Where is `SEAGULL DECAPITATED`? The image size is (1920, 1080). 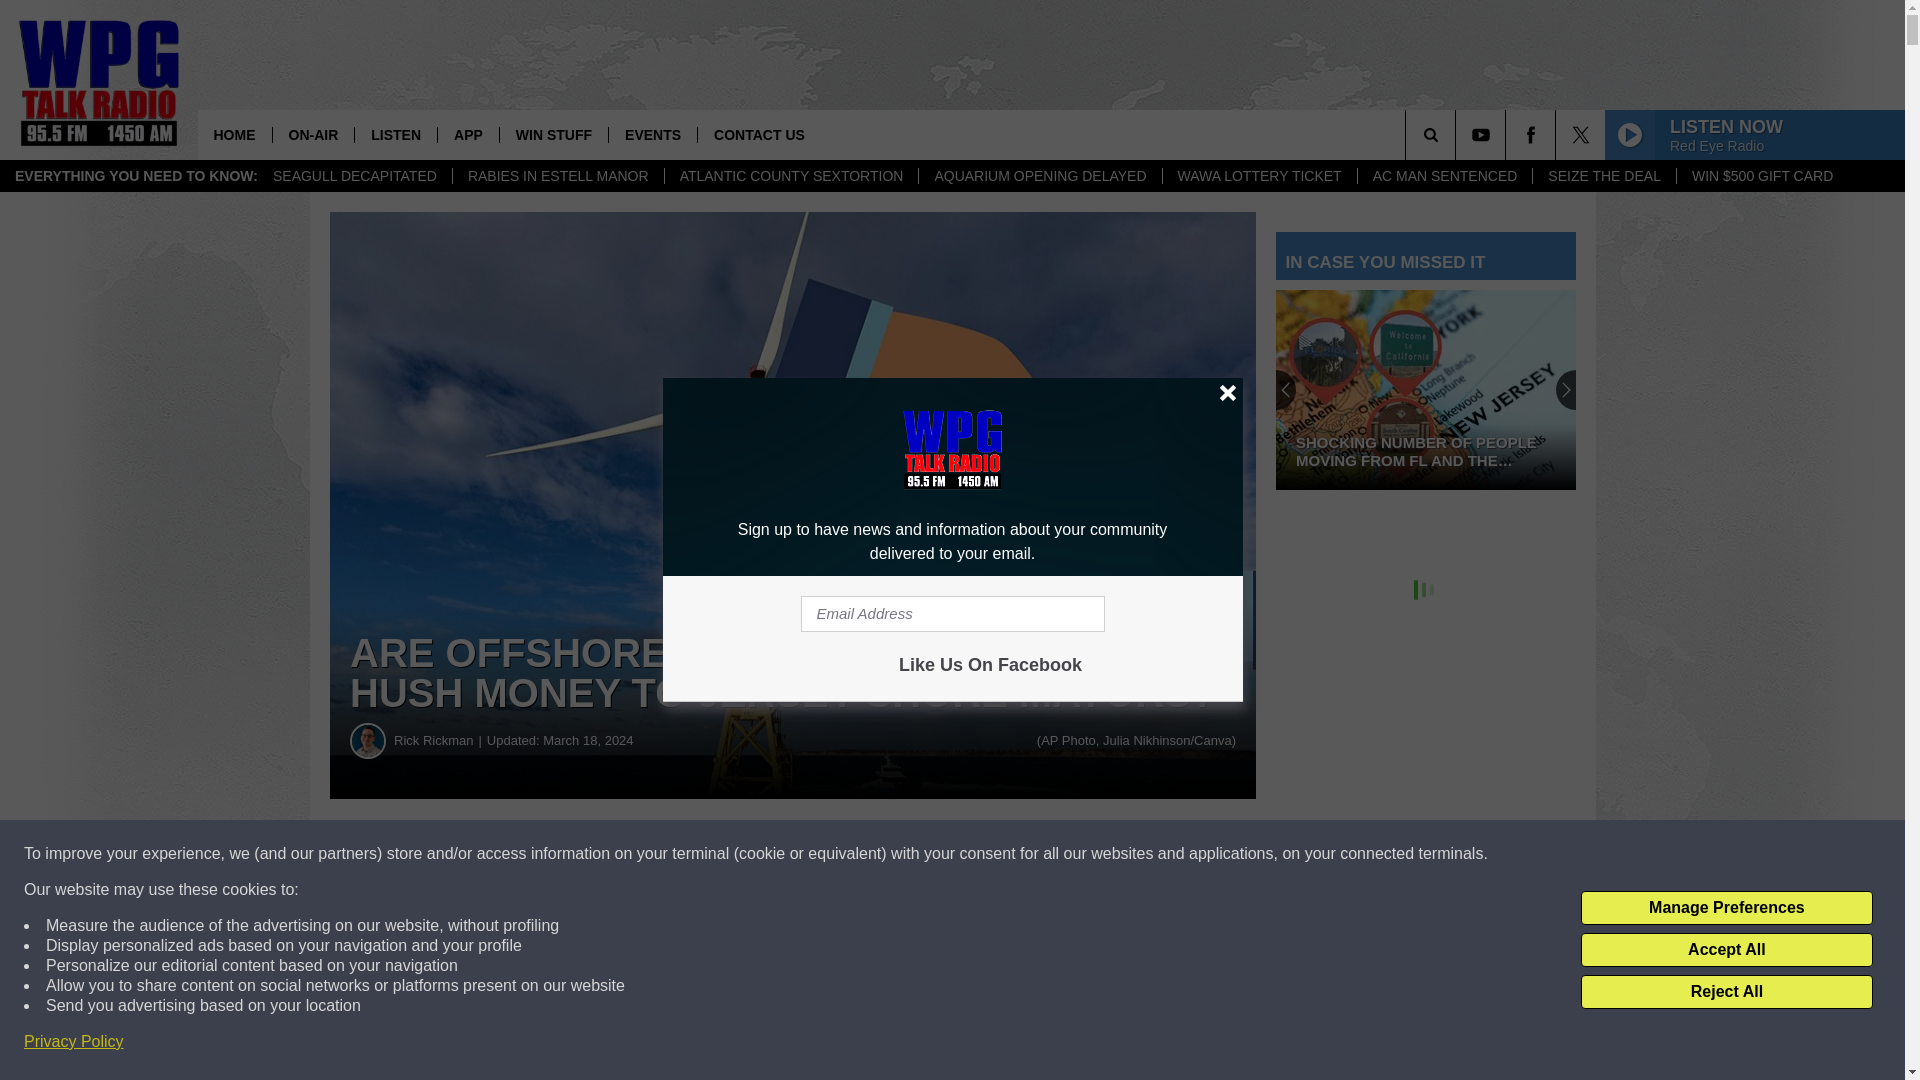 SEAGULL DECAPITATED is located at coordinates (354, 176).